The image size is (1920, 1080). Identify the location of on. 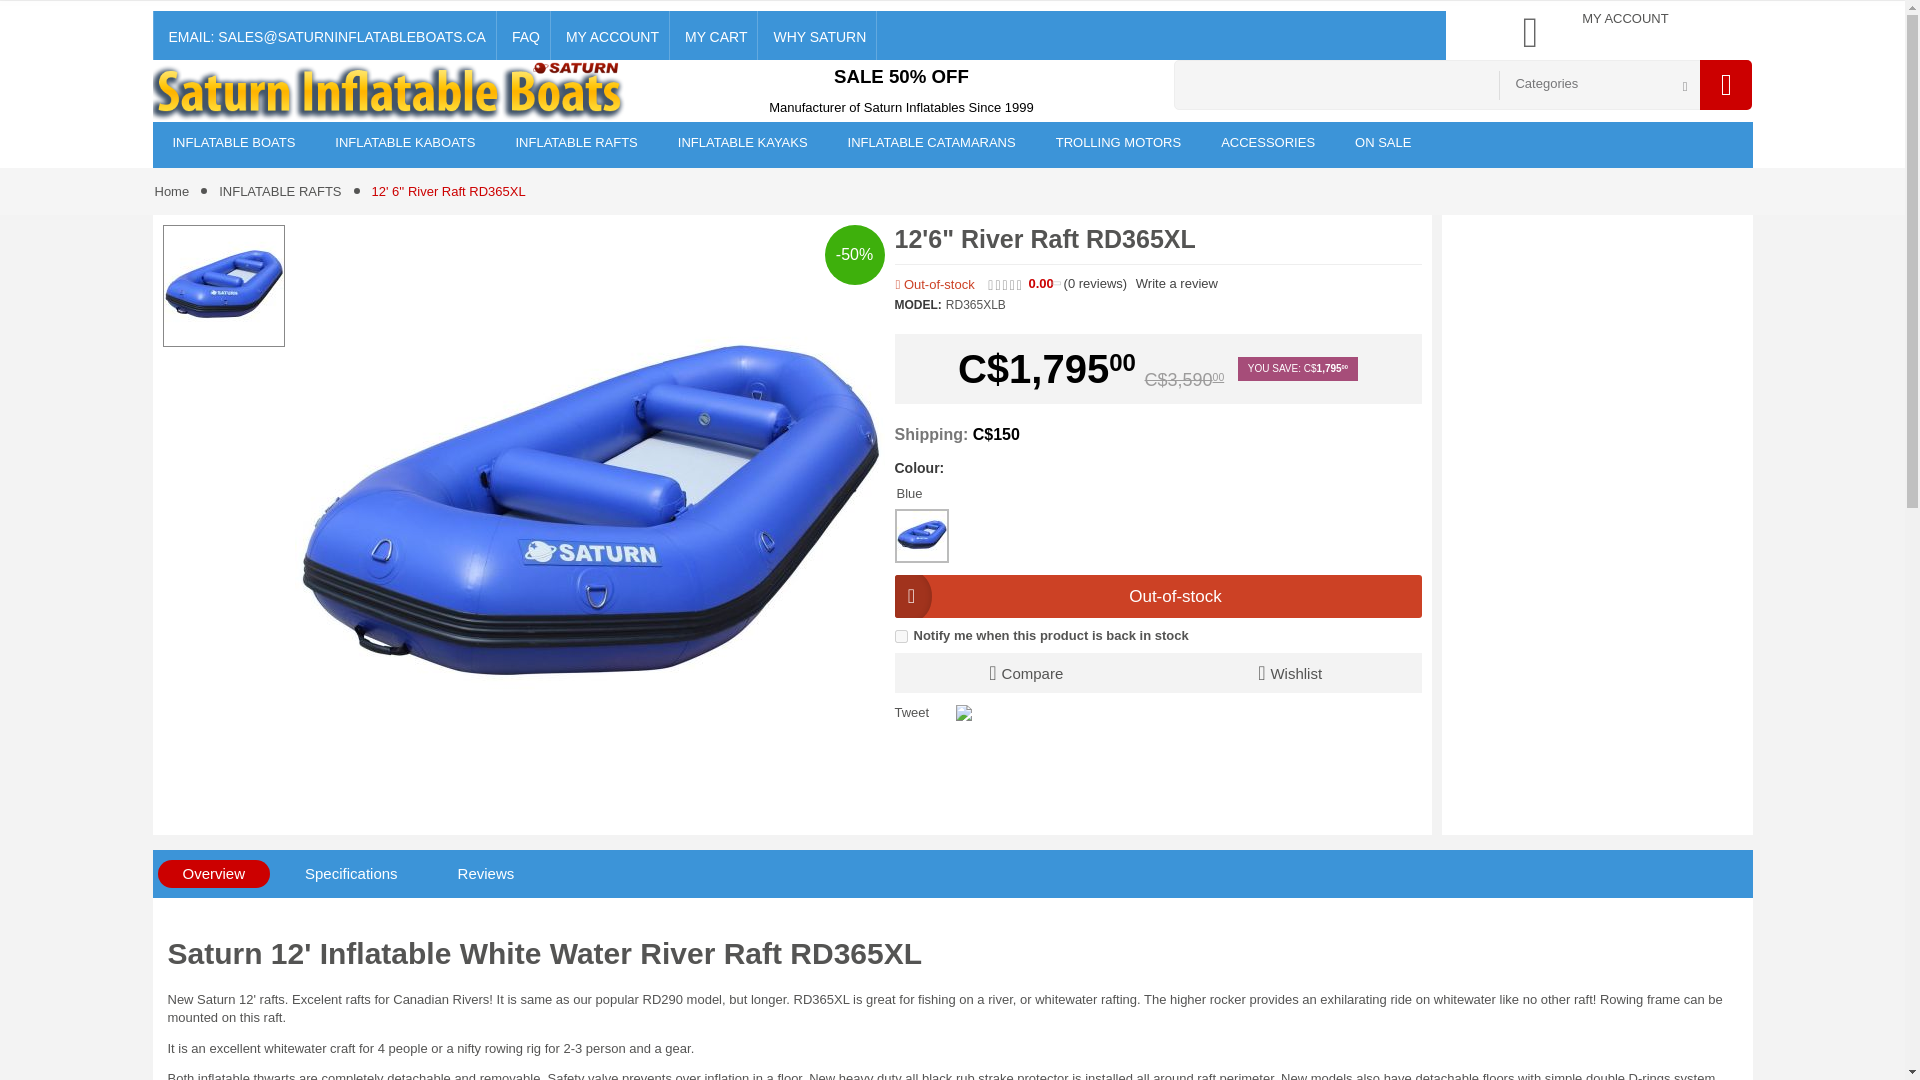
(900, 636).